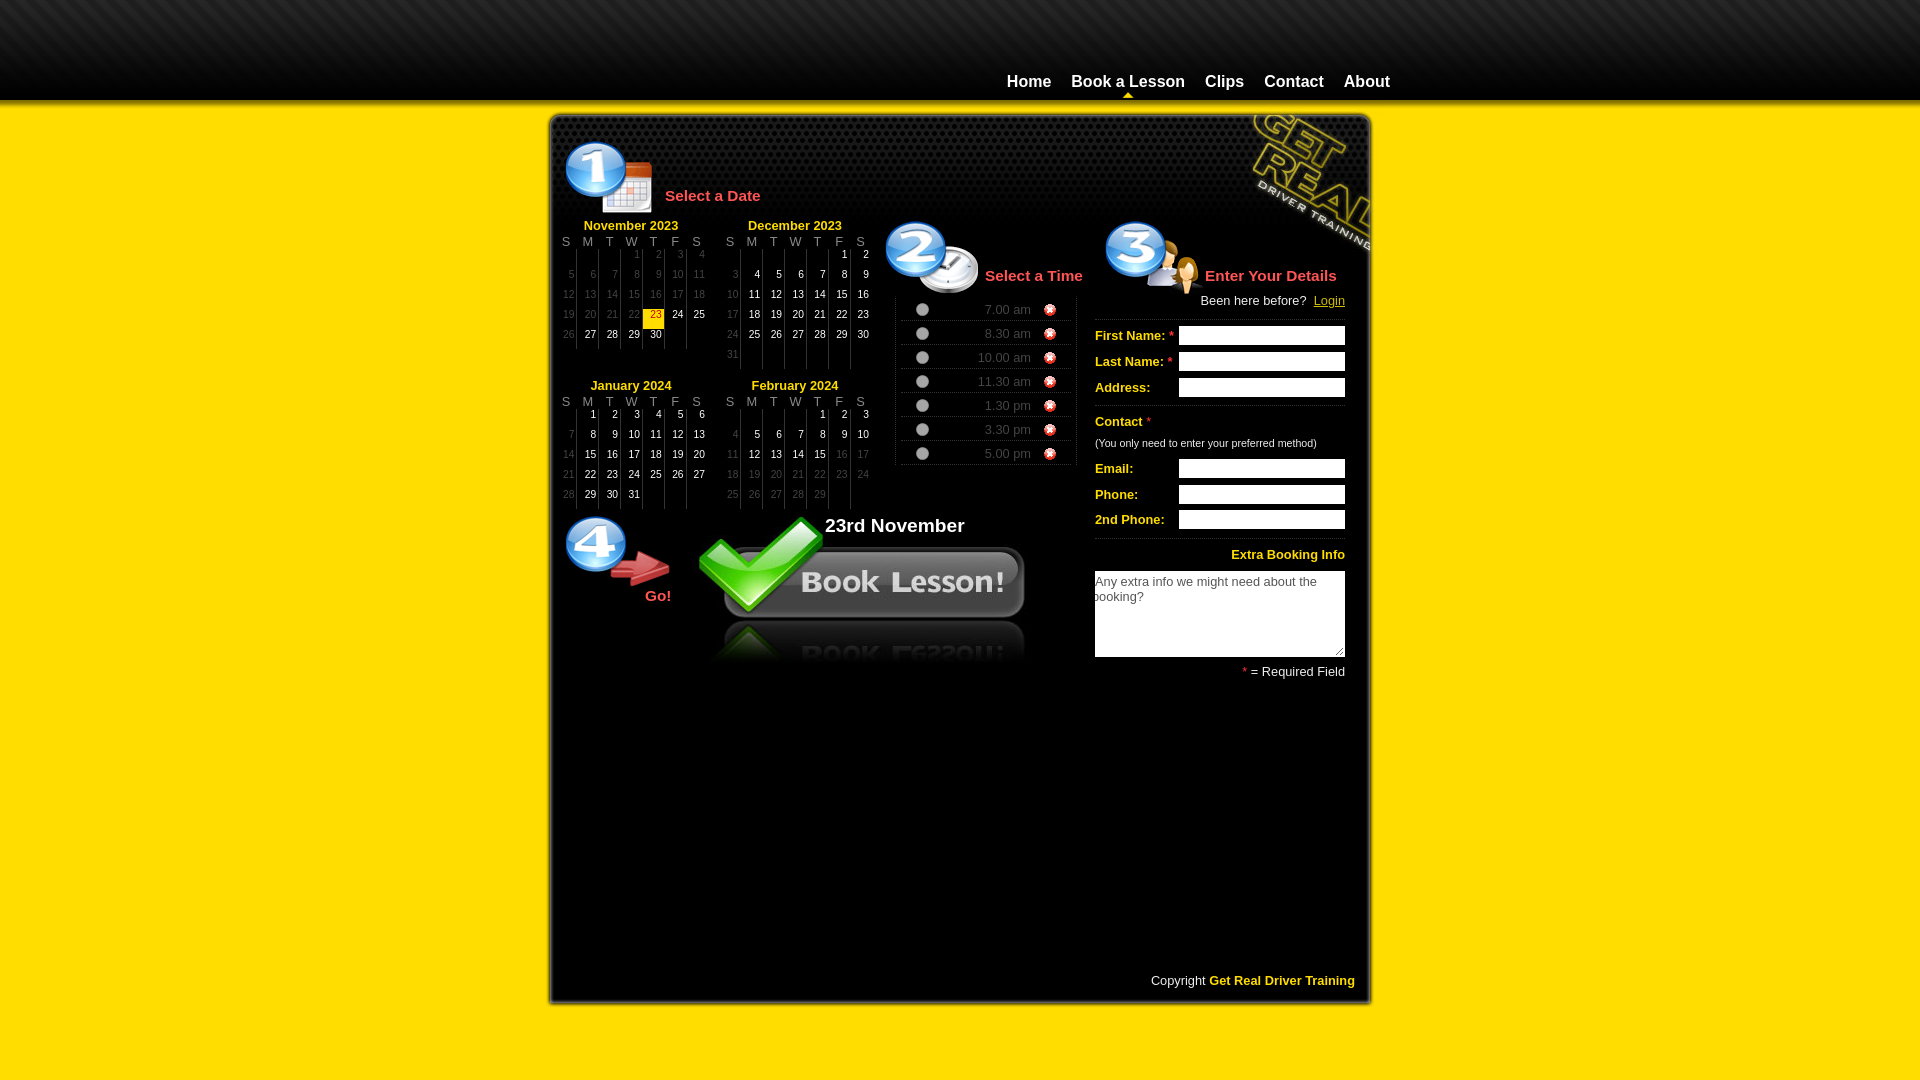 Image resolution: width=1920 pixels, height=1080 pixels. Describe the element at coordinates (840, 299) in the screenshot. I see `15` at that location.